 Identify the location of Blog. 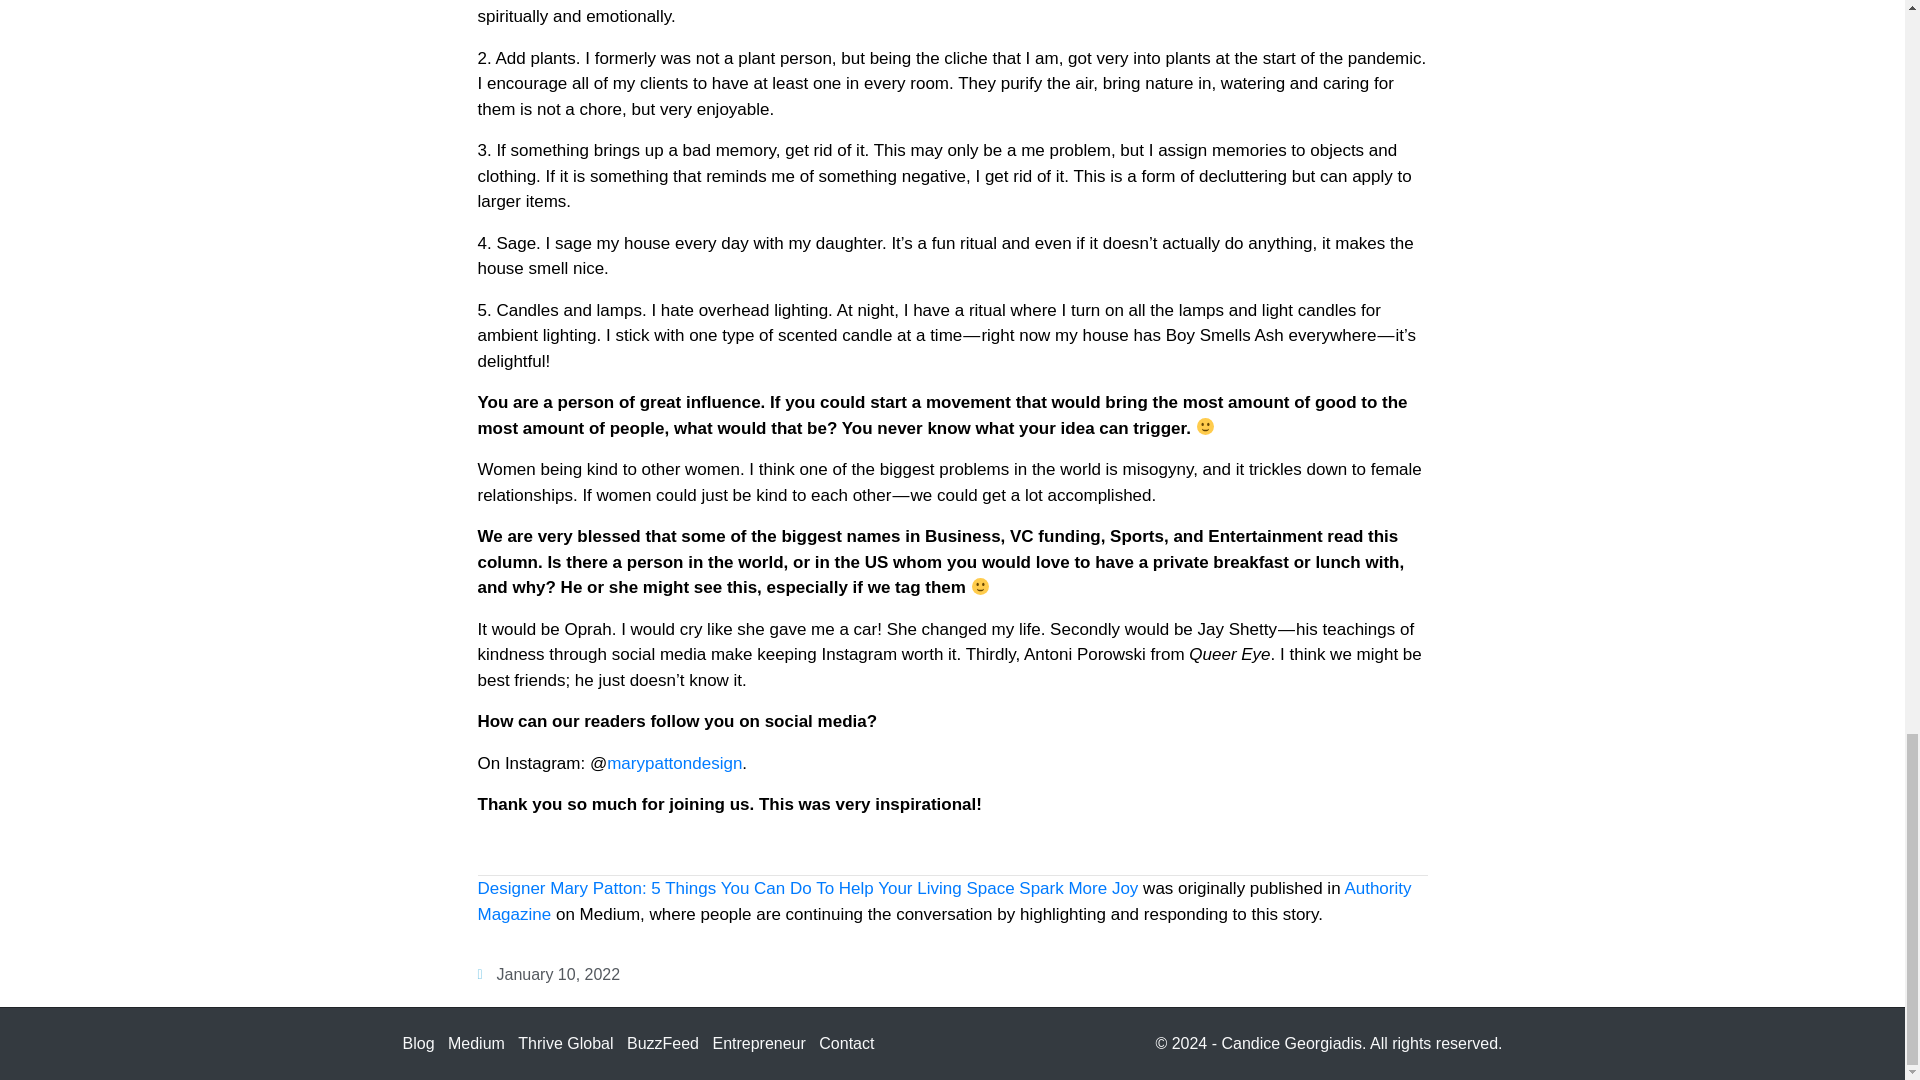
(417, 1042).